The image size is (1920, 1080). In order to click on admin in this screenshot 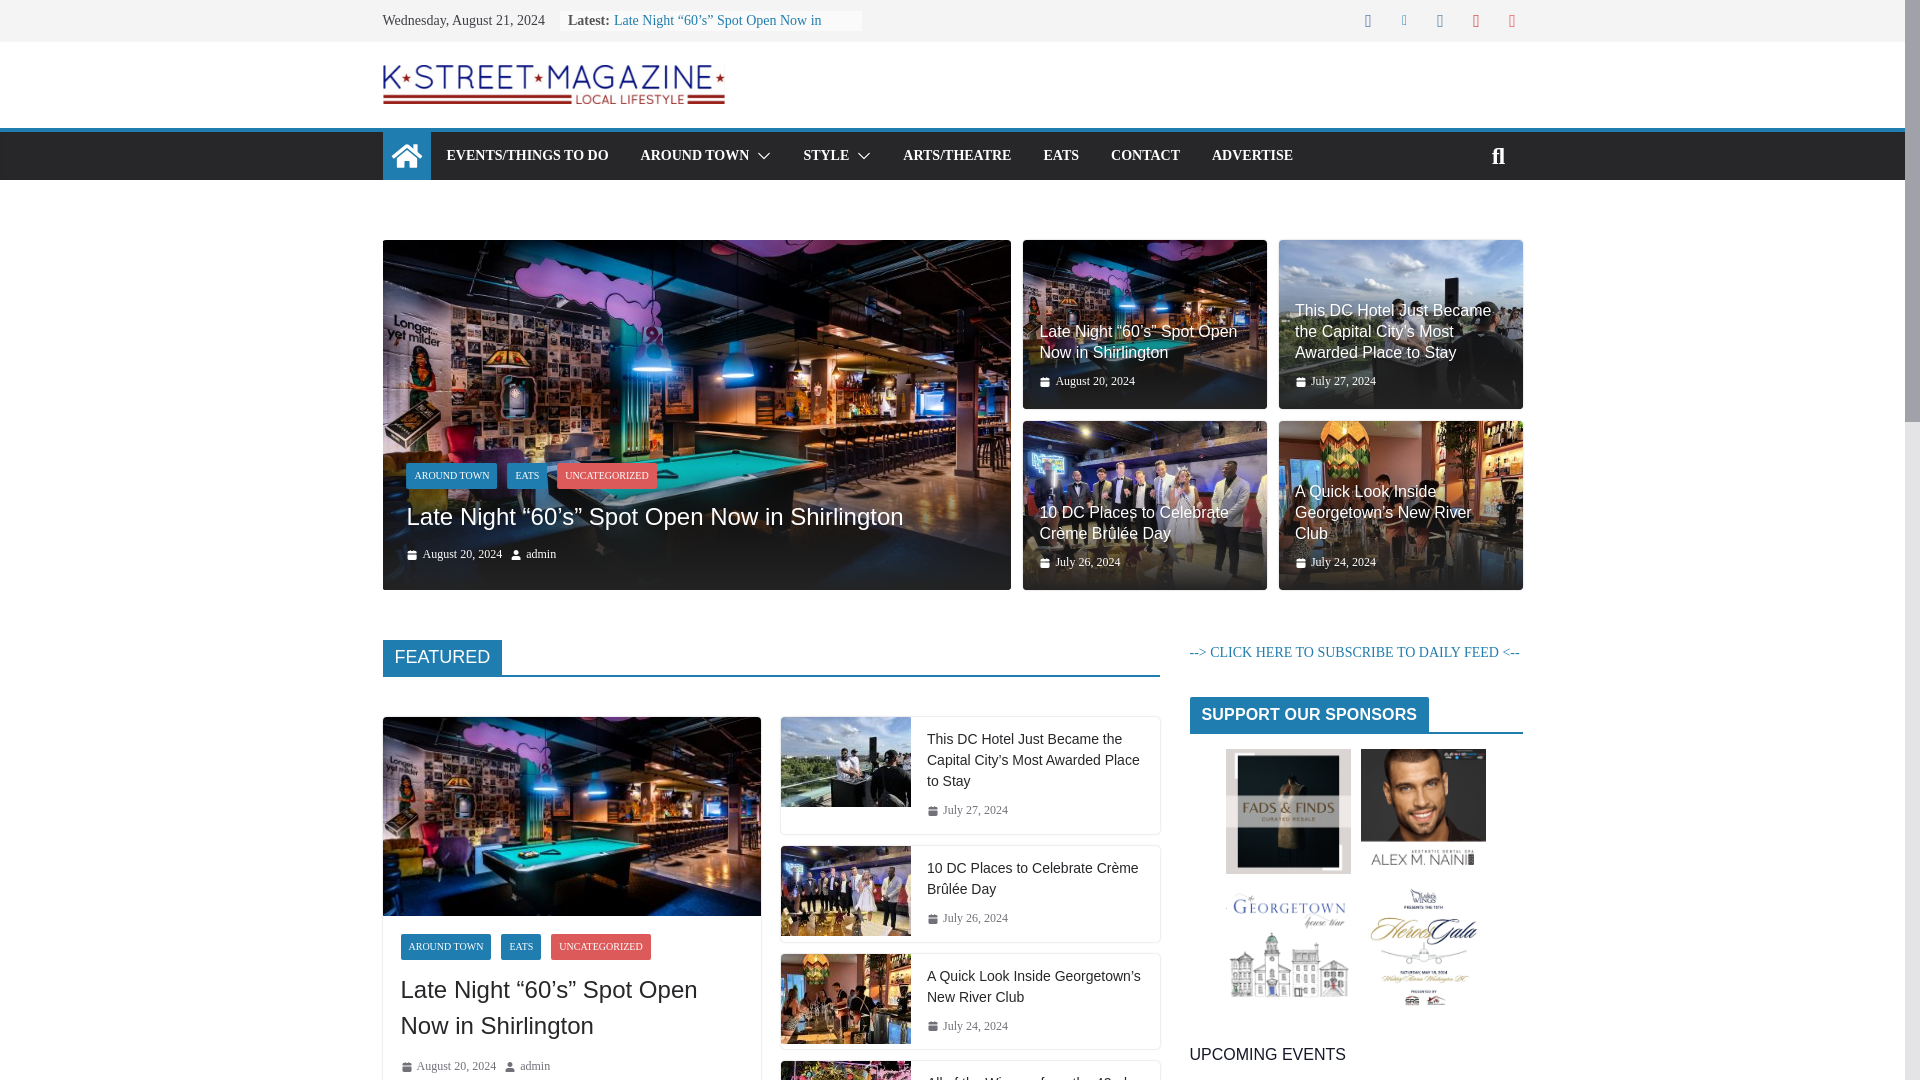, I will do `click(541, 554)`.